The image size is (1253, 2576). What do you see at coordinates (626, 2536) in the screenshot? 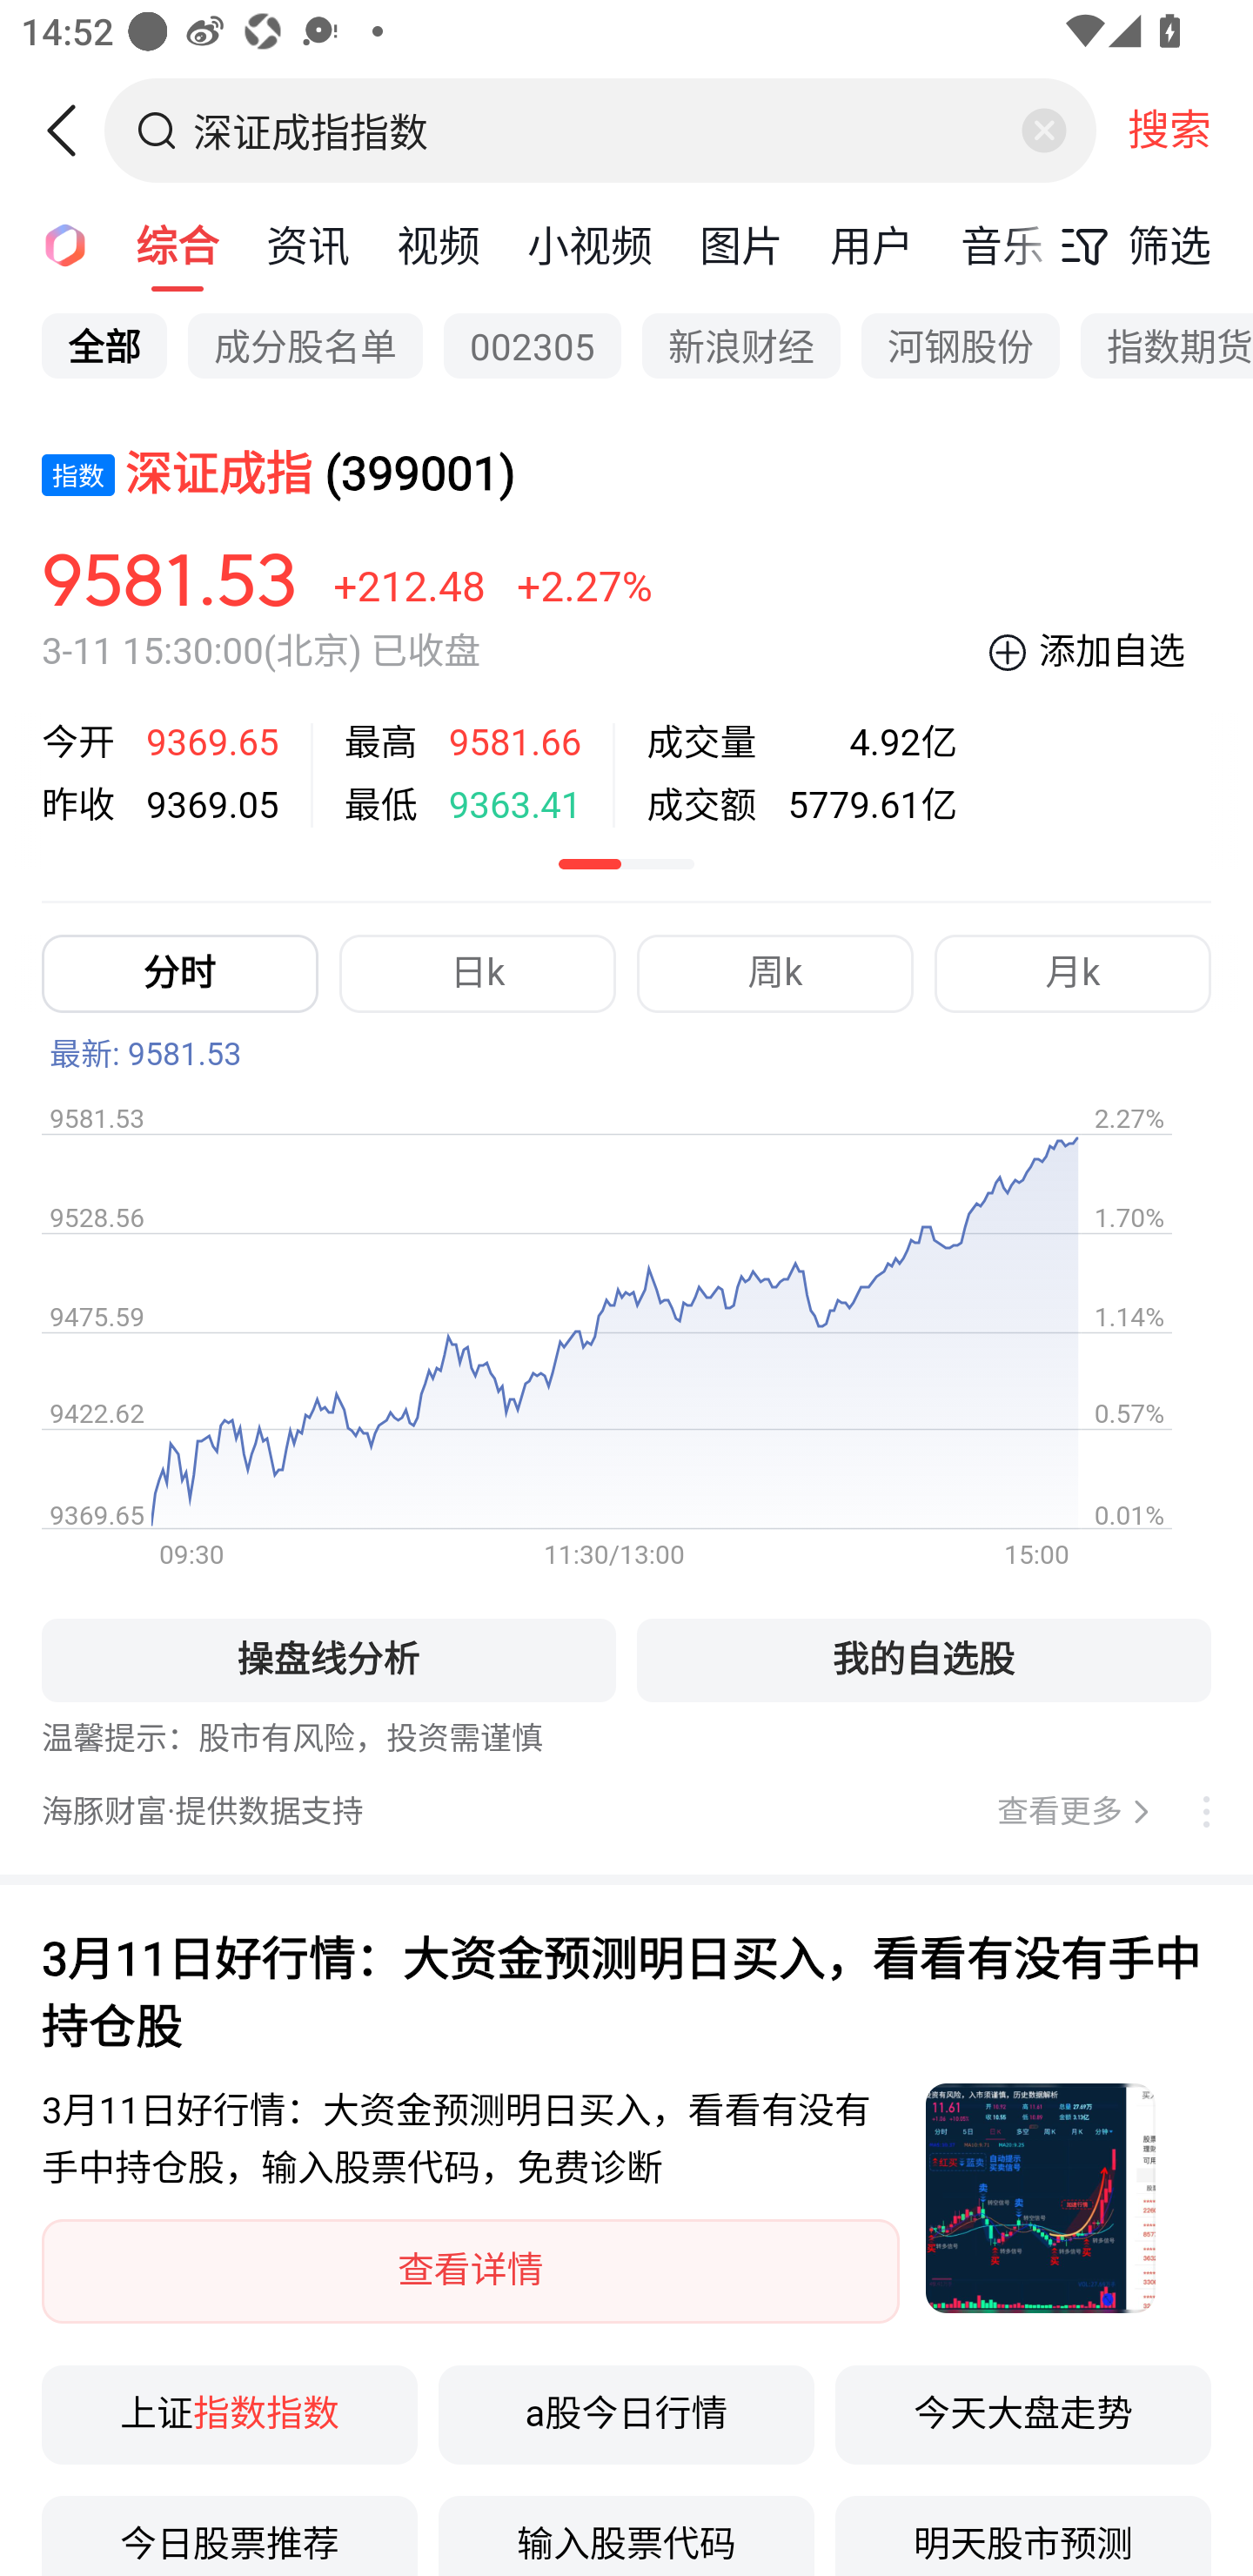
I see `输入股票代码` at bounding box center [626, 2536].